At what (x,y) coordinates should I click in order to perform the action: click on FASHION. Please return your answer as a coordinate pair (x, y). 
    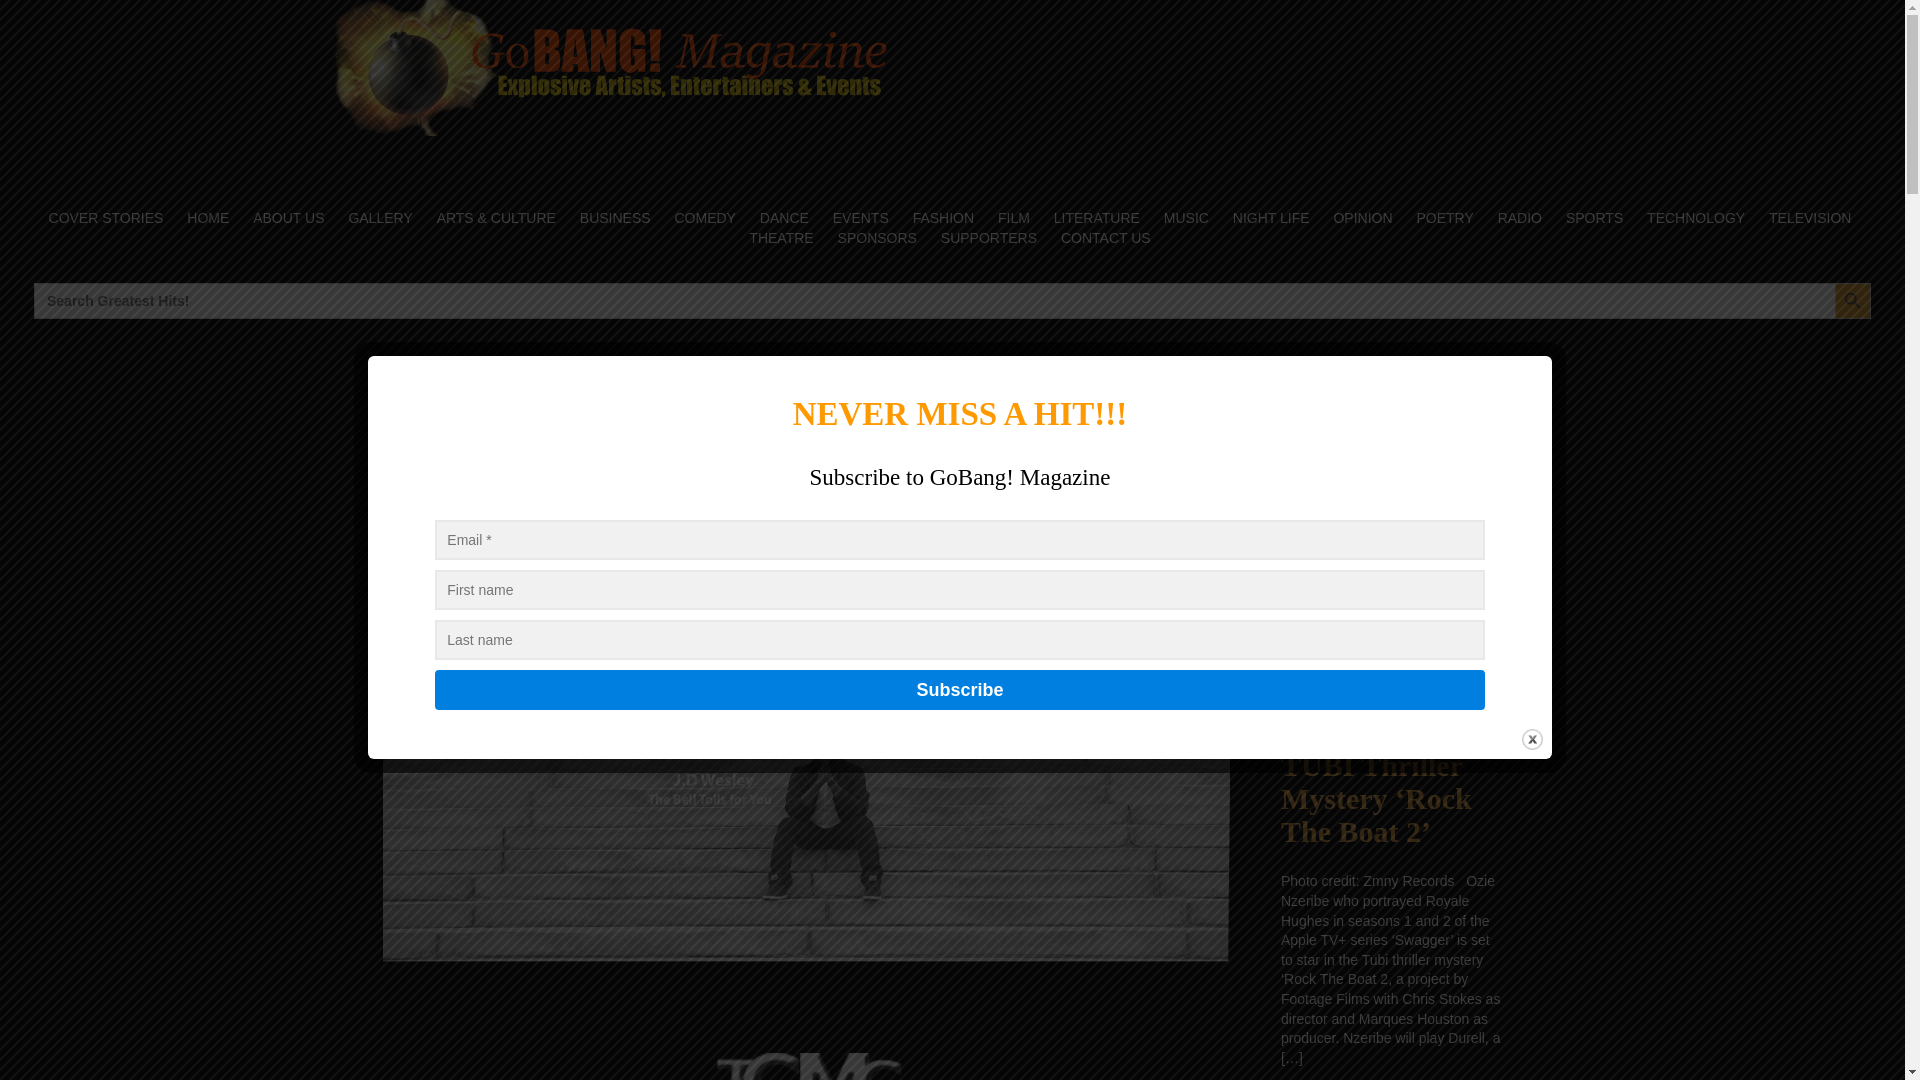
    Looking at the image, I should click on (944, 217).